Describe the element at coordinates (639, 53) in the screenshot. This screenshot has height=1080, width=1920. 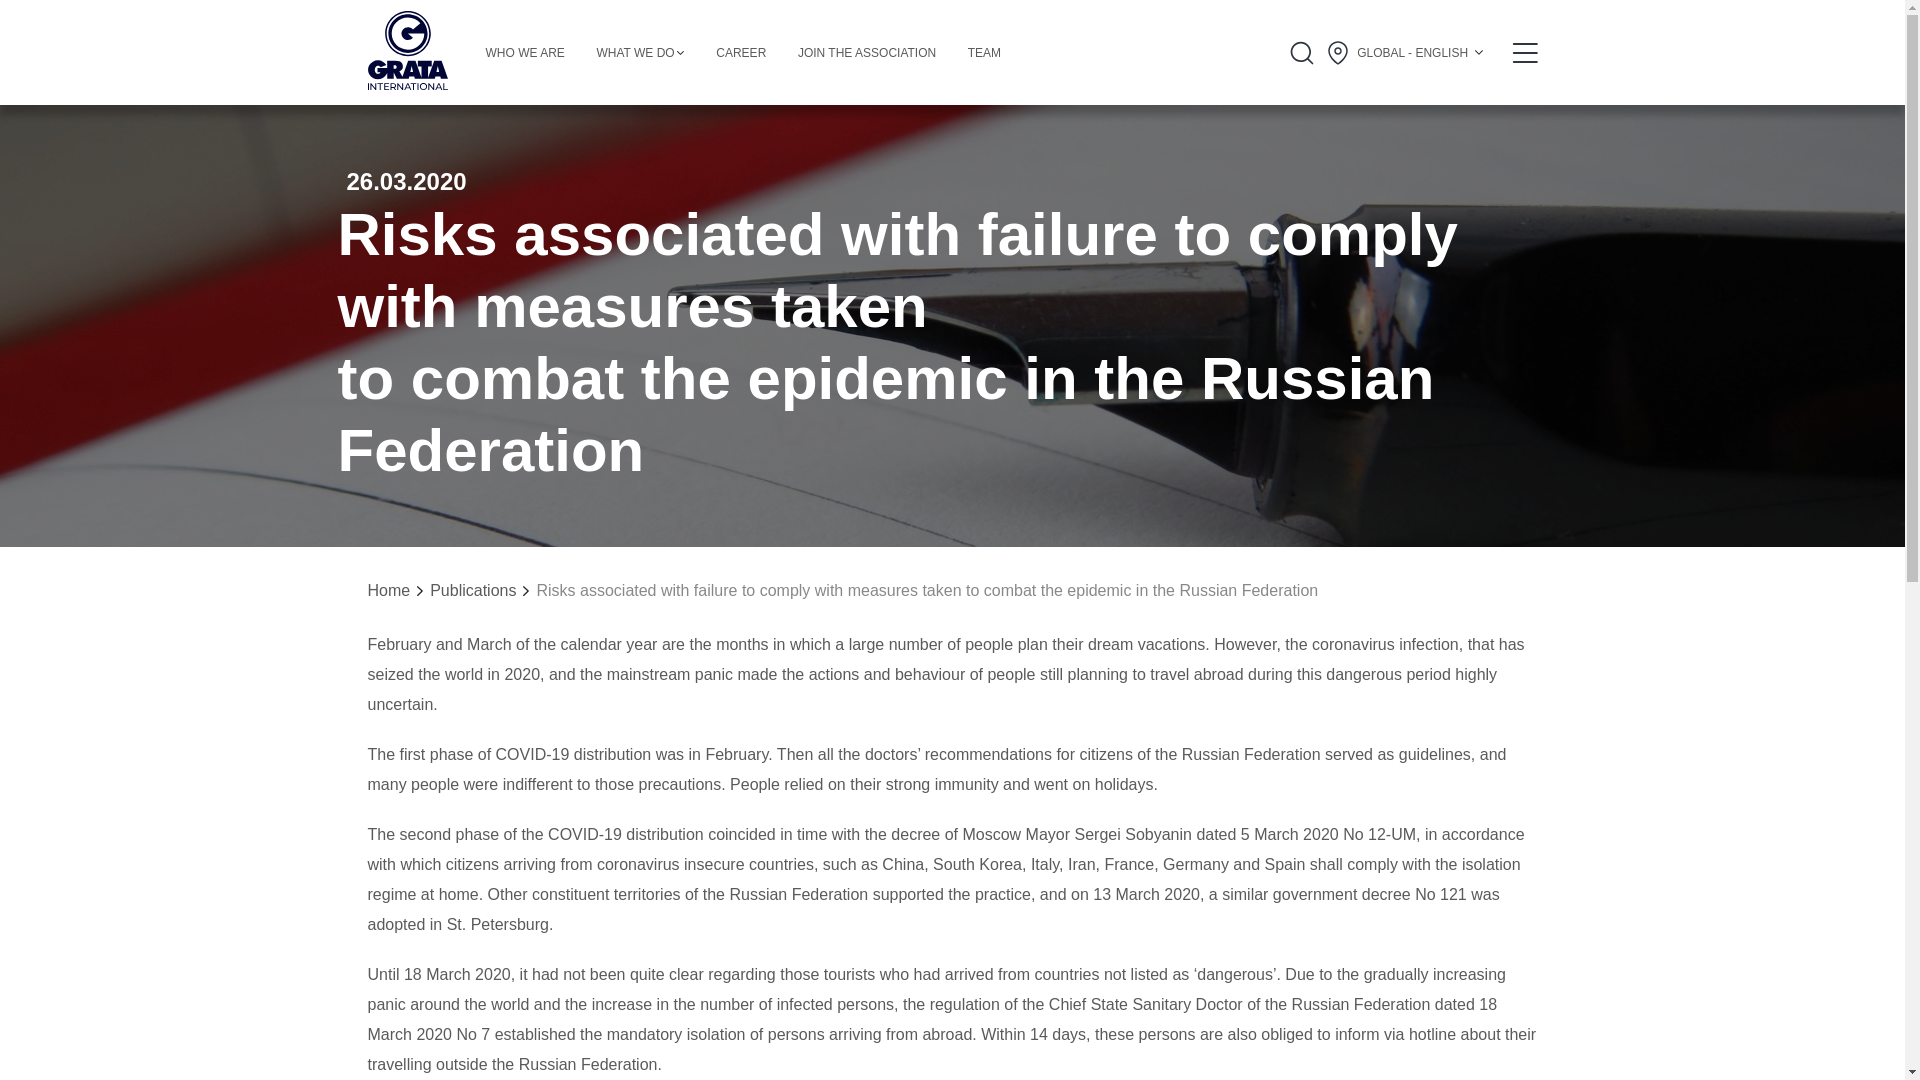
I see `WHAT WE DO` at that location.